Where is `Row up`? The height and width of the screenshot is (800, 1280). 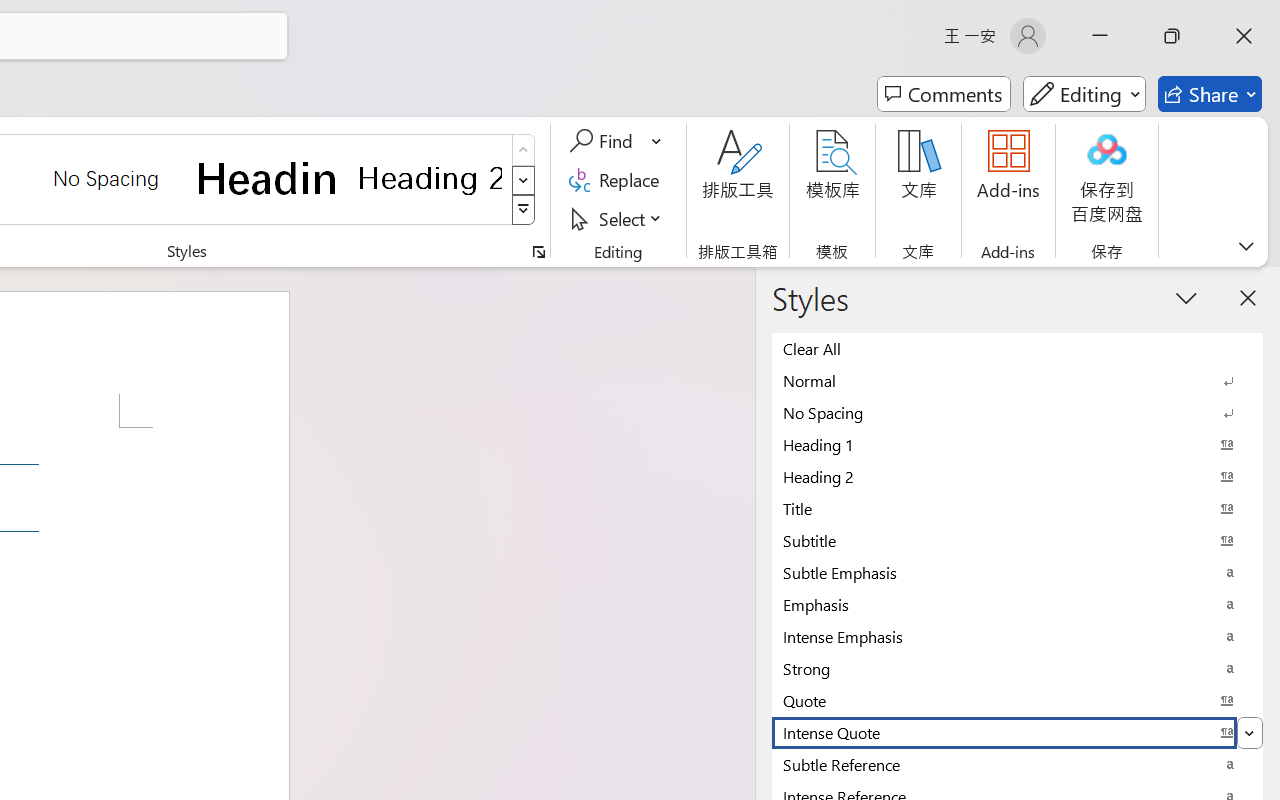 Row up is located at coordinates (524, 150).